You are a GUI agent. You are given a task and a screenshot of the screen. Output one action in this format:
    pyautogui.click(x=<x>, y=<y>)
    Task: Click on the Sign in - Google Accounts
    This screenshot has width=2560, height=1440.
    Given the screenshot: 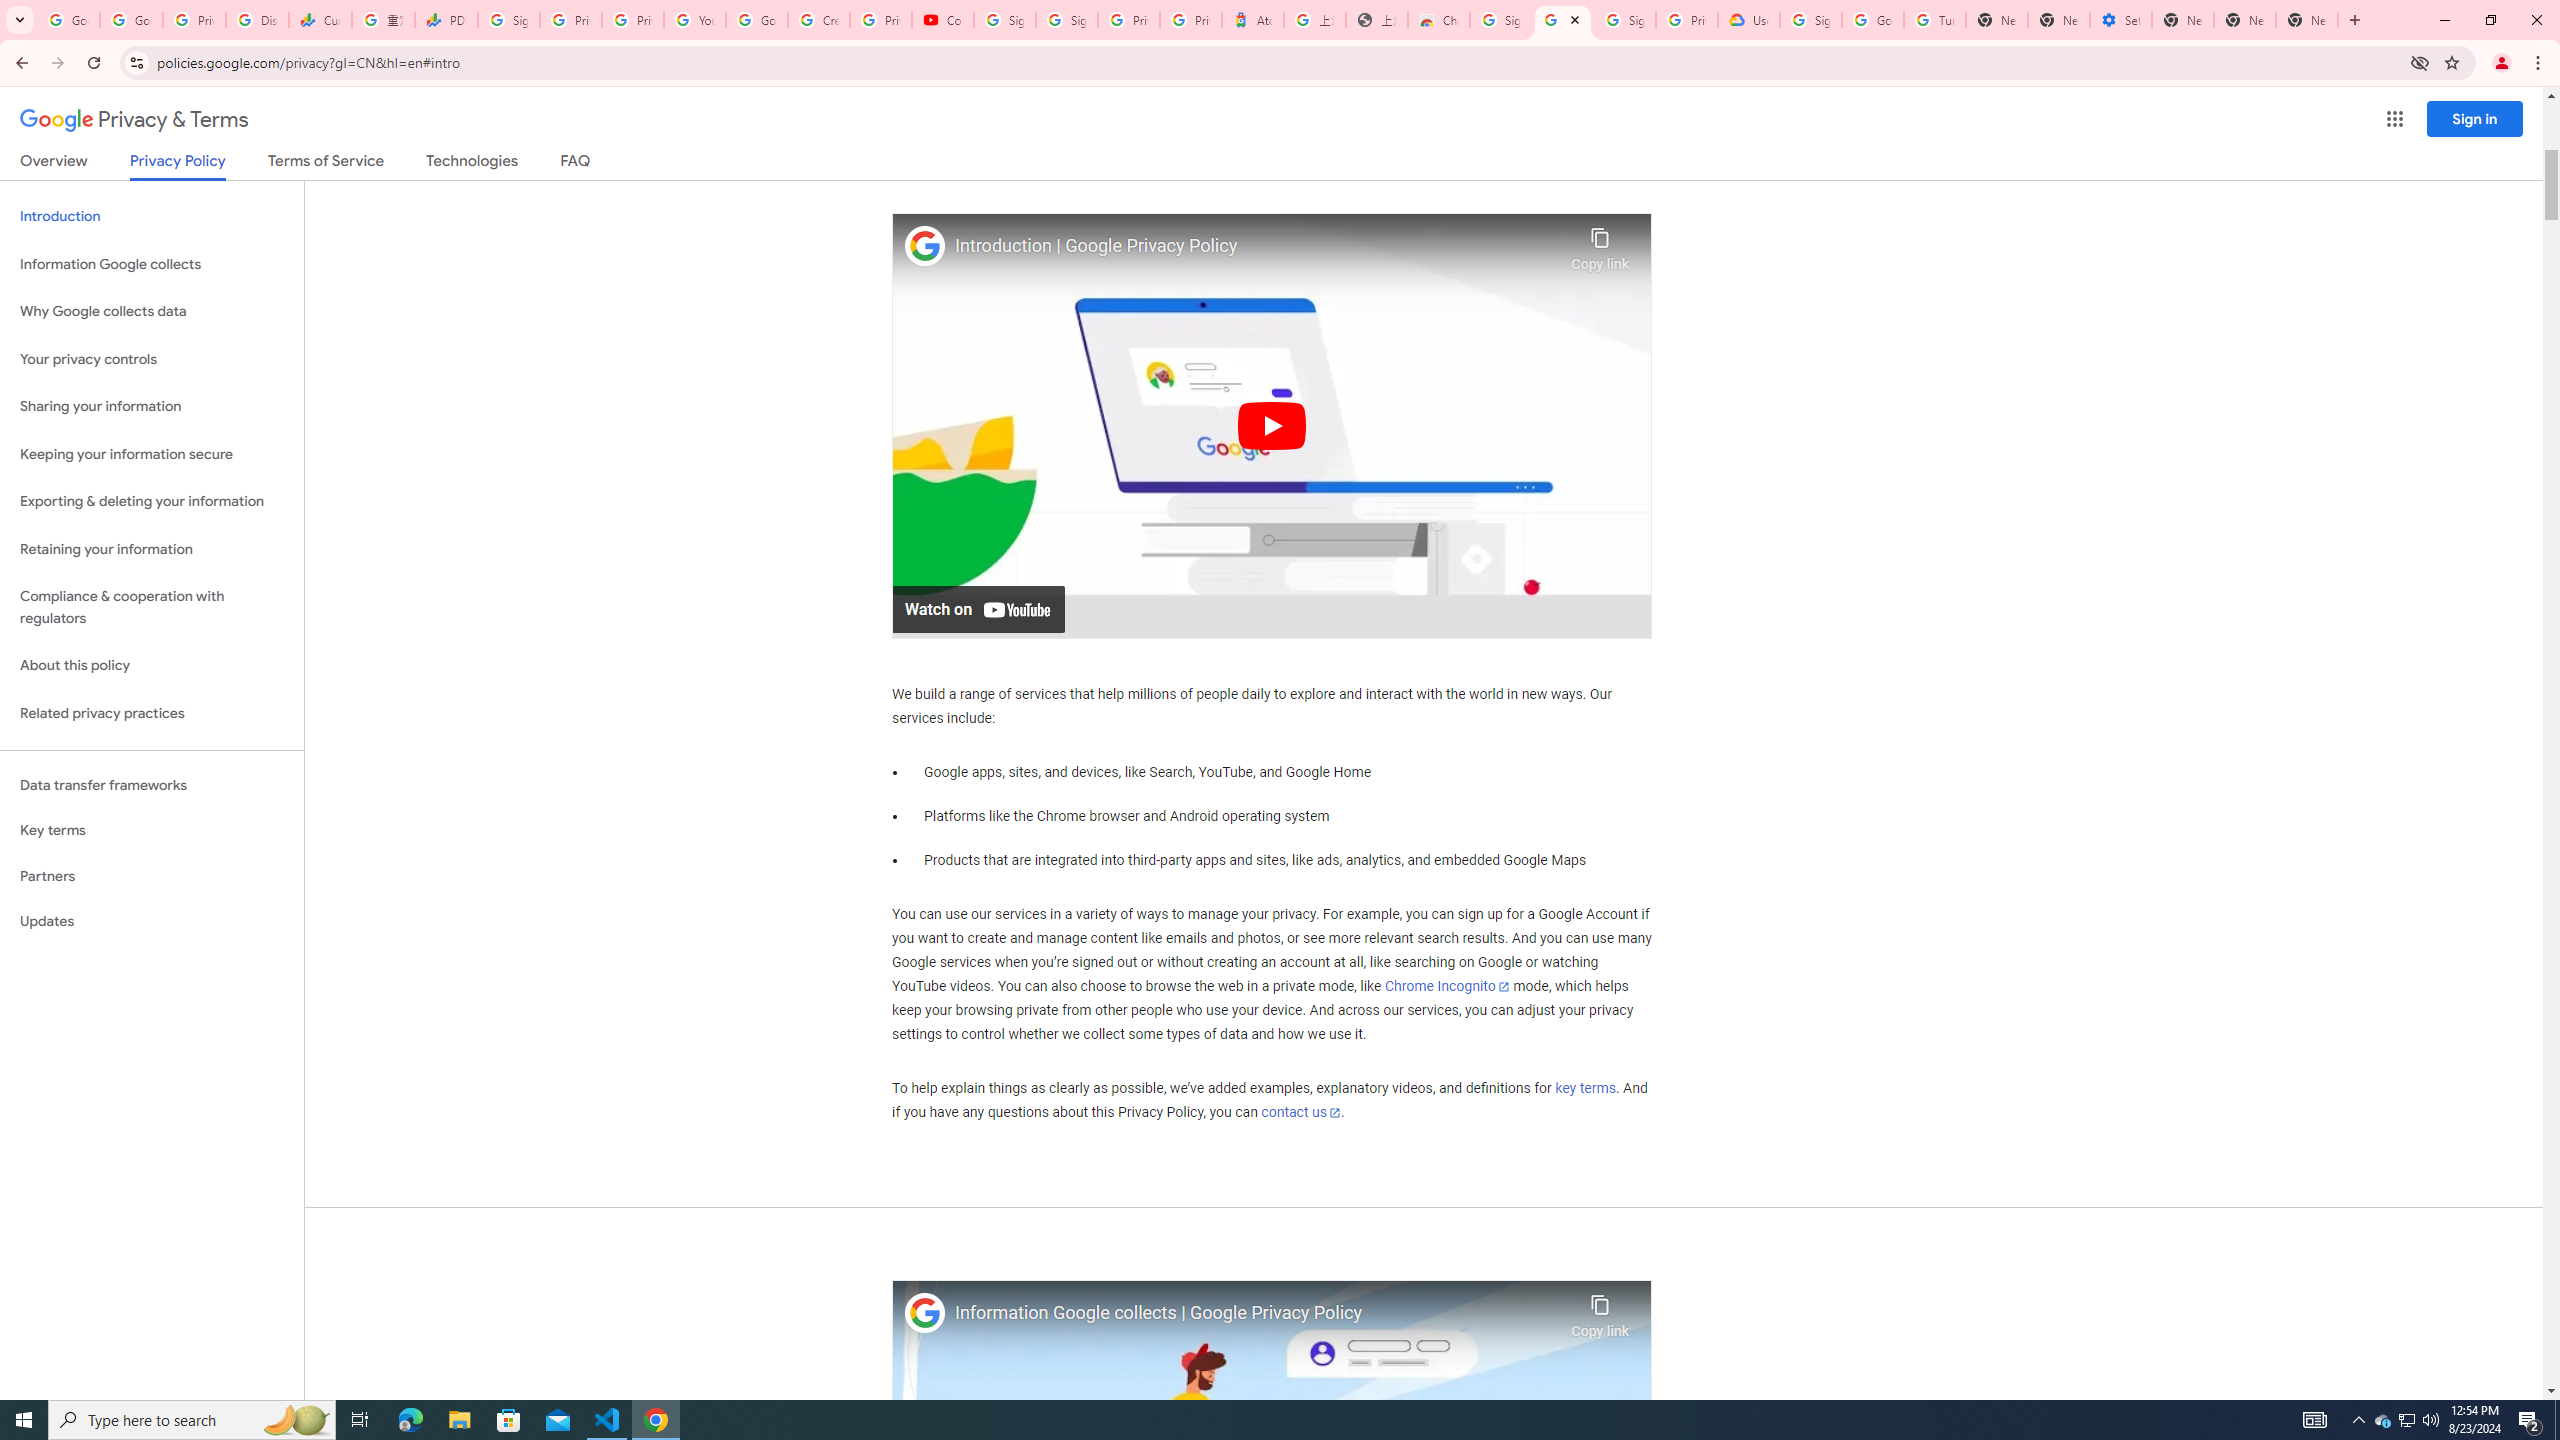 What is the action you would take?
    pyautogui.click(x=1004, y=20)
    